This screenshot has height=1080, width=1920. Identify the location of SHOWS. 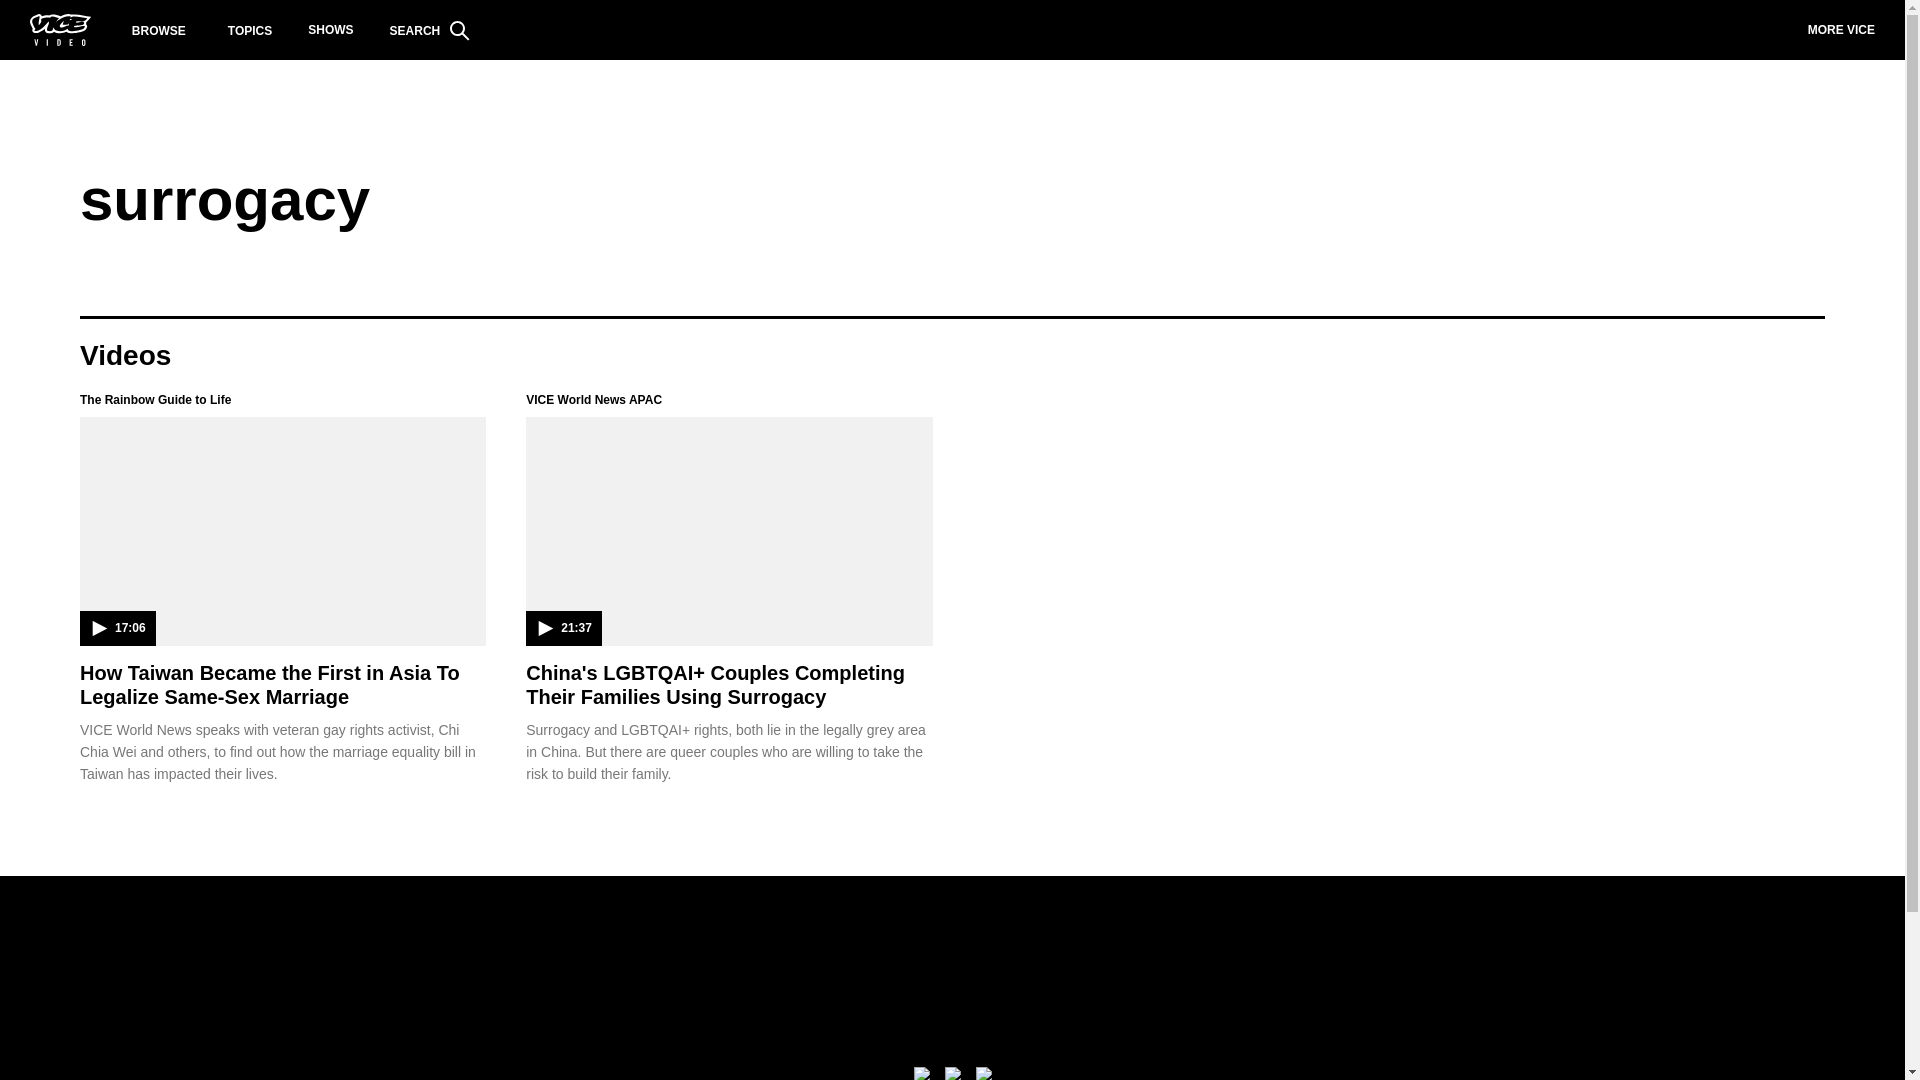
(330, 30).